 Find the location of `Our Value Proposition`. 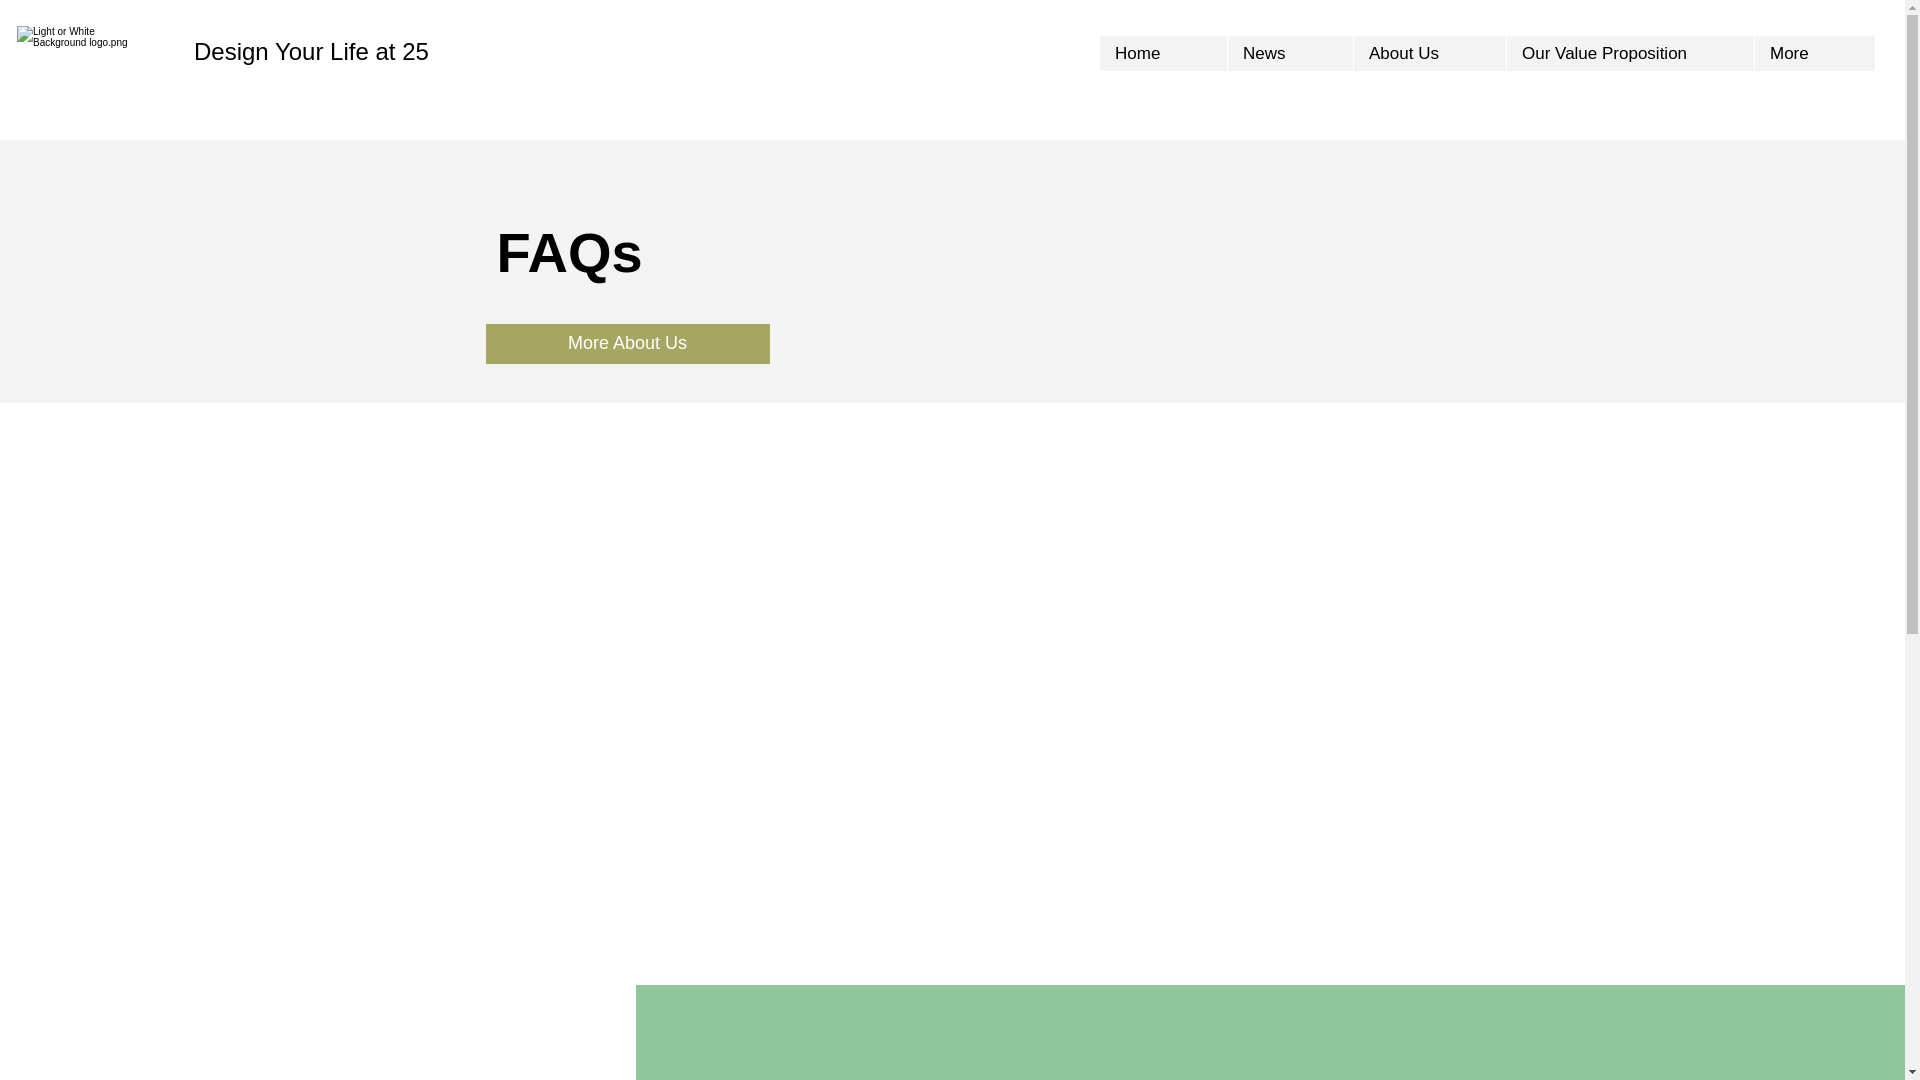

Our Value Proposition is located at coordinates (1630, 53).